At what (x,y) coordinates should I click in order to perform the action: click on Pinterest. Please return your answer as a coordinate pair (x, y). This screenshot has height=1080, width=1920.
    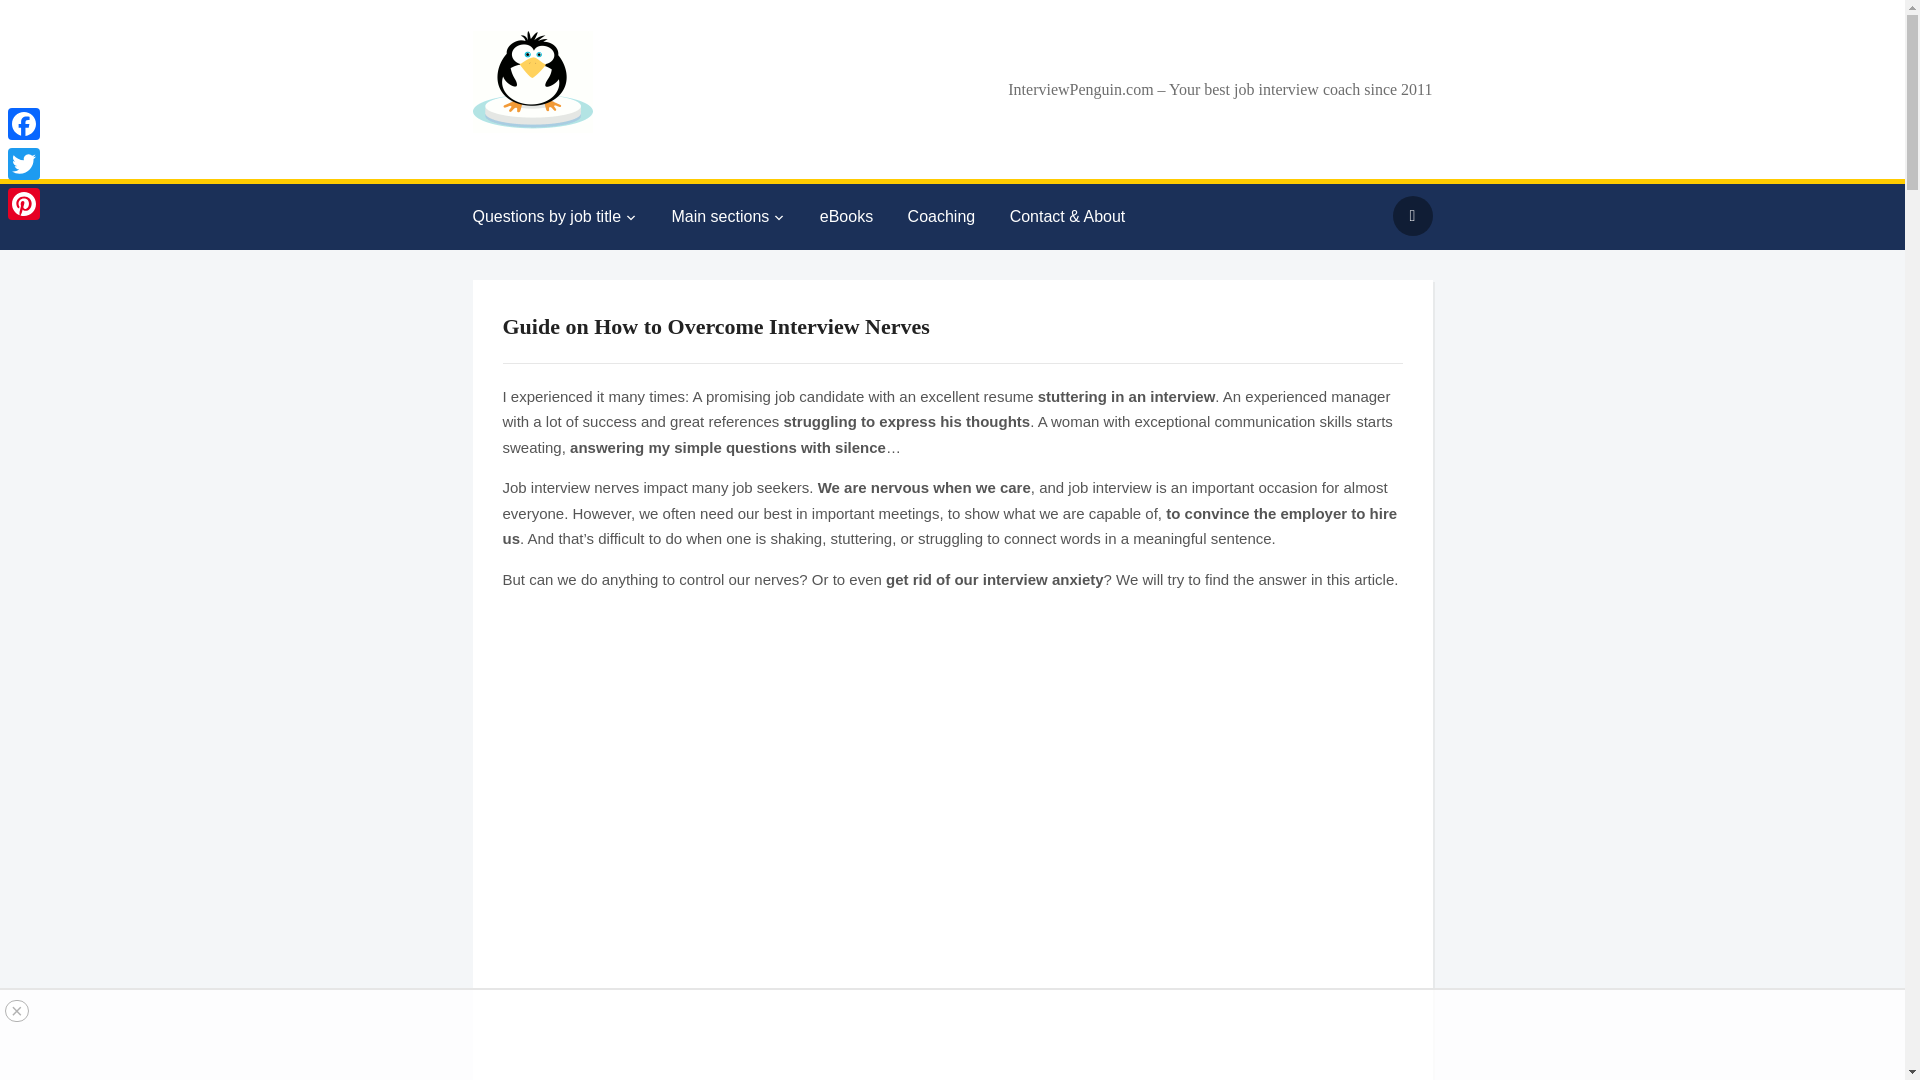
    Looking at the image, I should click on (24, 203).